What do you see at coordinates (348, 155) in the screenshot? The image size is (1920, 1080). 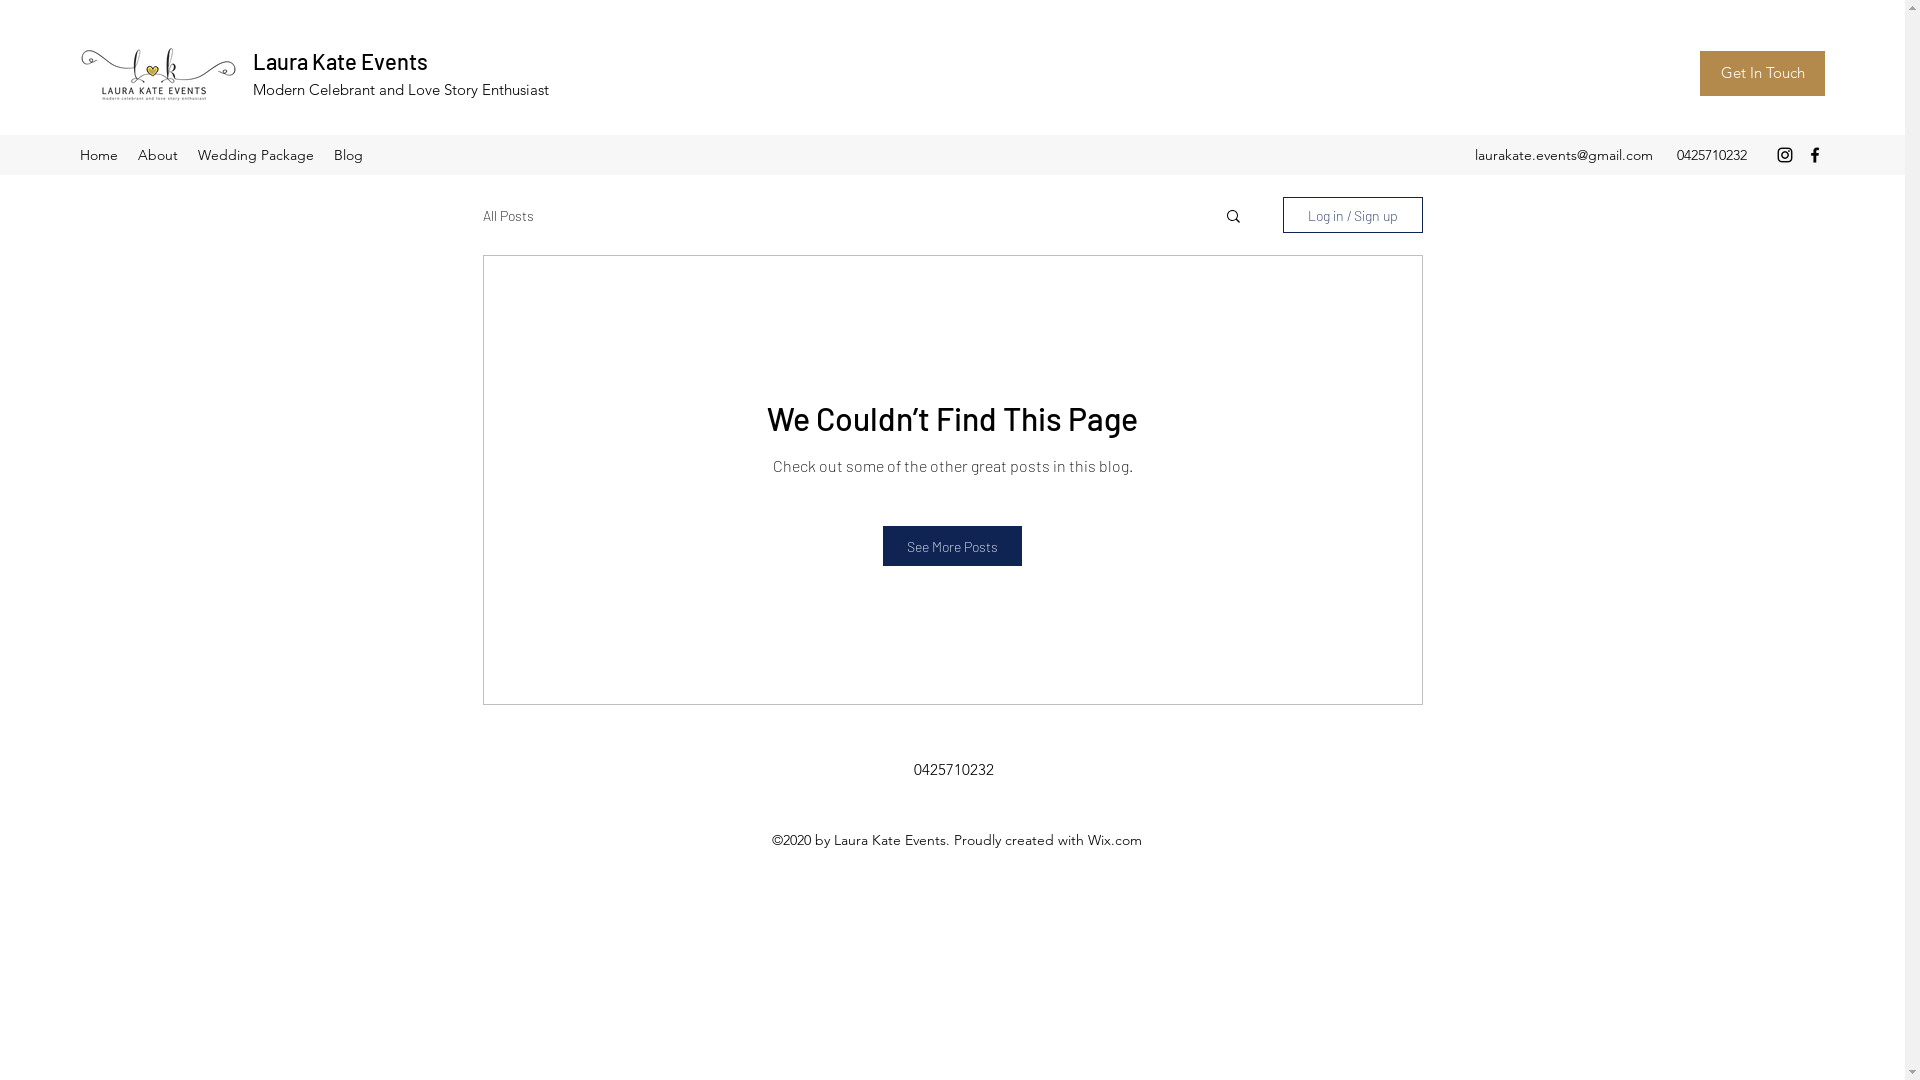 I see `Blog` at bounding box center [348, 155].